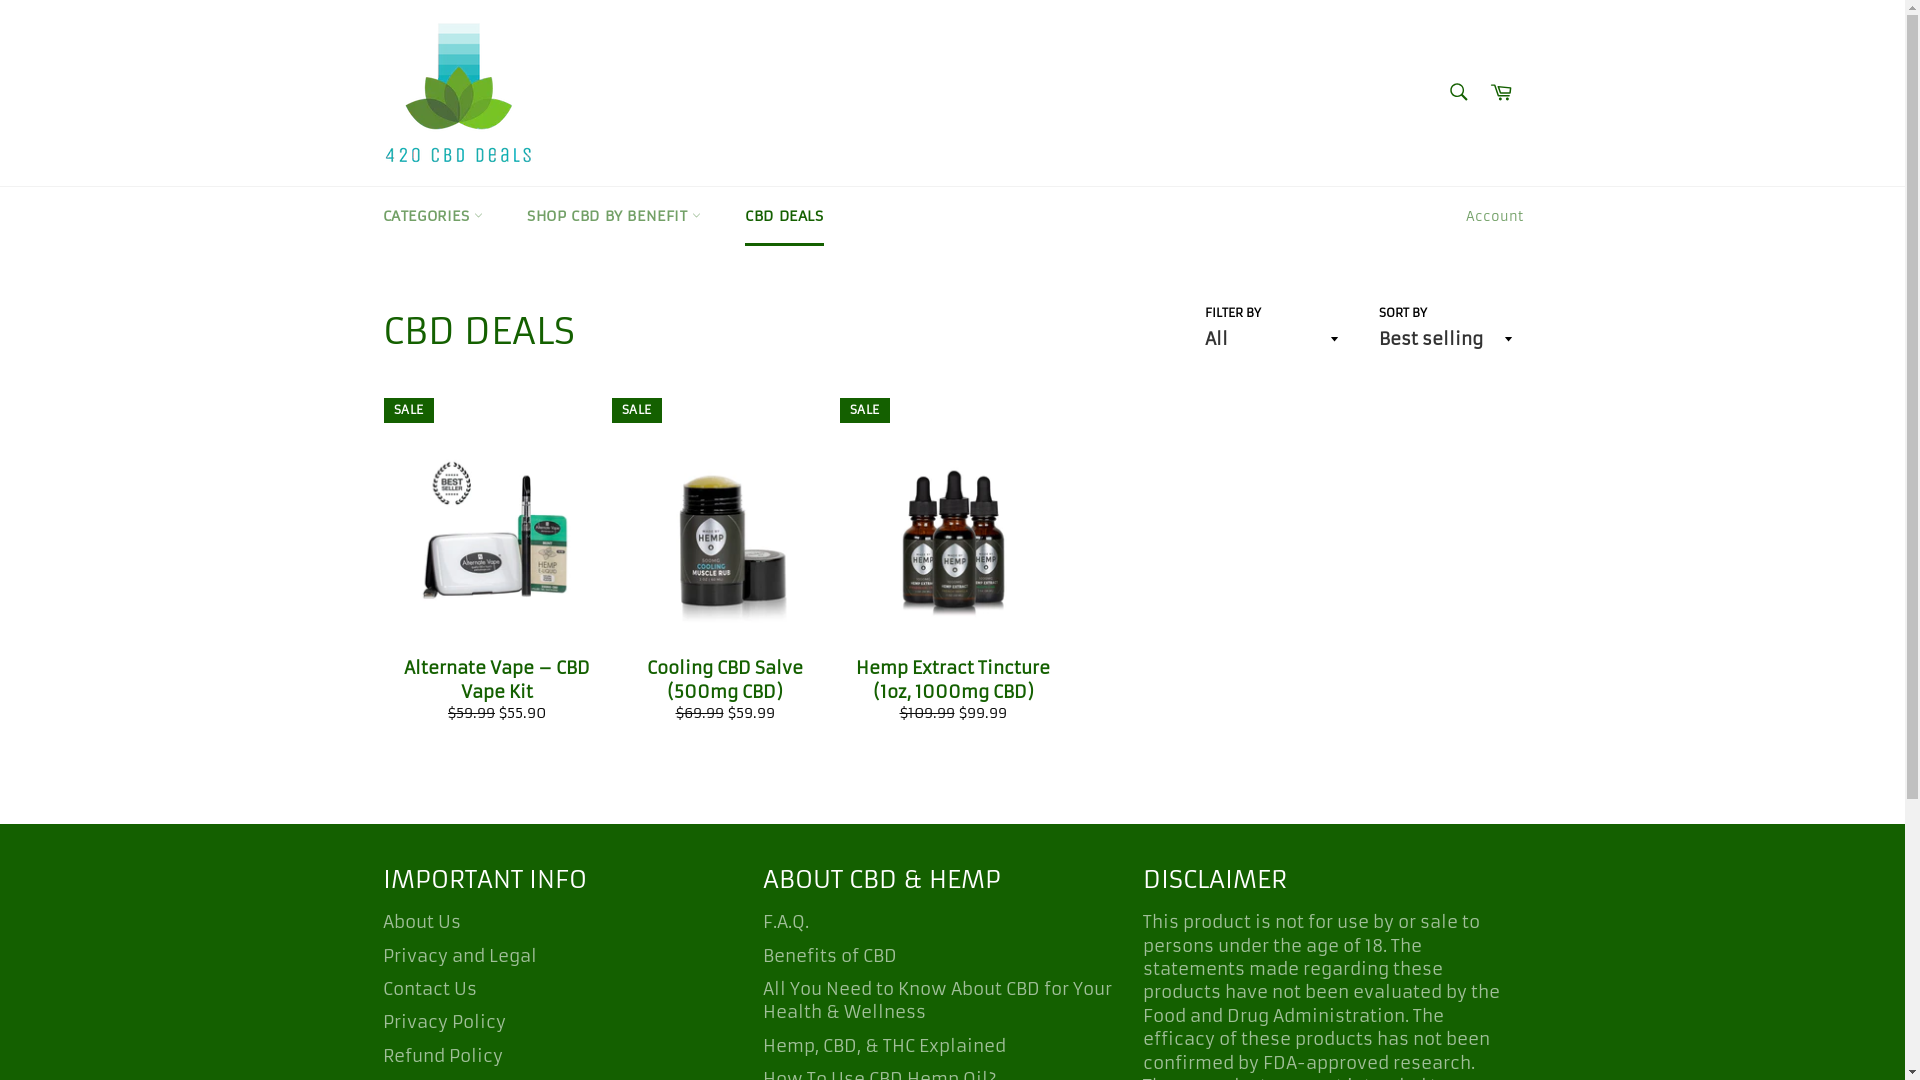 The height and width of the screenshot is (1080, 1920). I want to click on About Us, so click(421, 922).